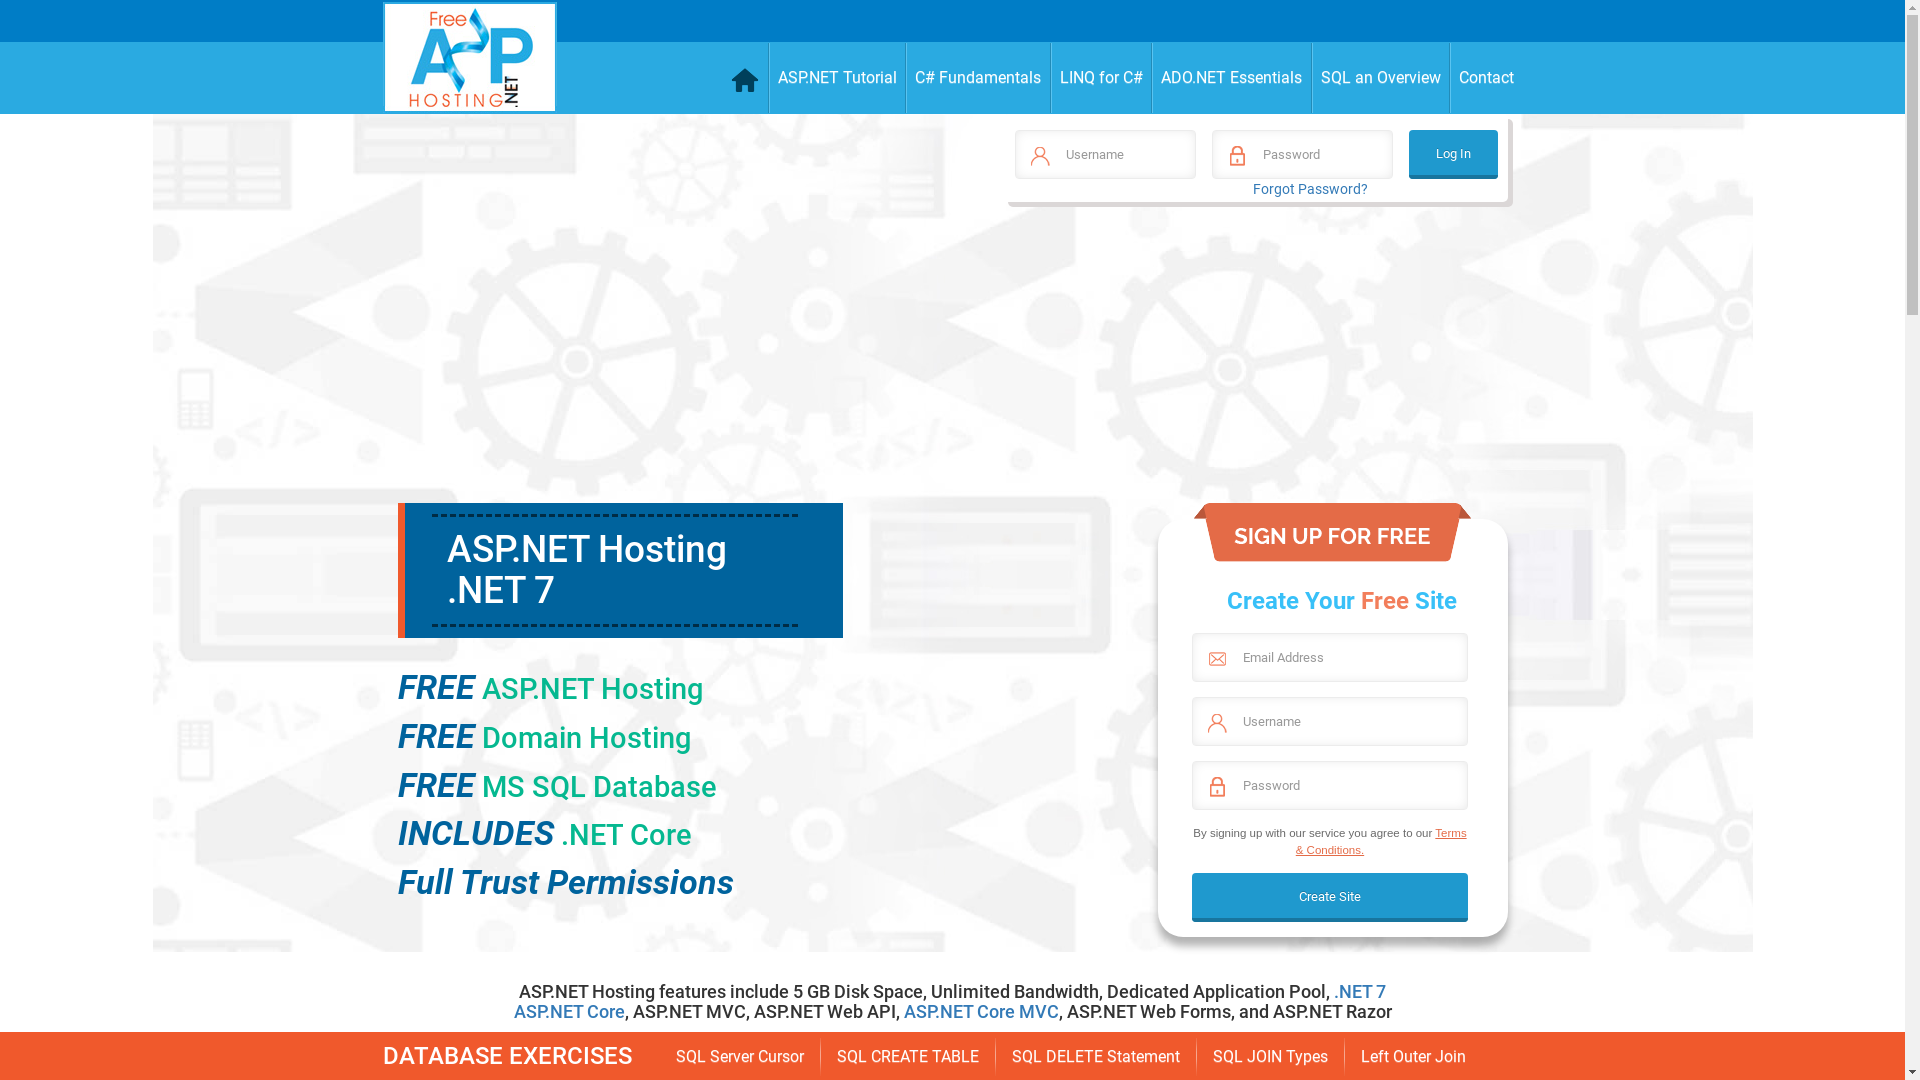 This screenshot has height=1080, width=1920. What do you see at coordinates (570, 1012) in the screenshot?
I see `ASP.NET Core` at bounding box center [570, 1012].